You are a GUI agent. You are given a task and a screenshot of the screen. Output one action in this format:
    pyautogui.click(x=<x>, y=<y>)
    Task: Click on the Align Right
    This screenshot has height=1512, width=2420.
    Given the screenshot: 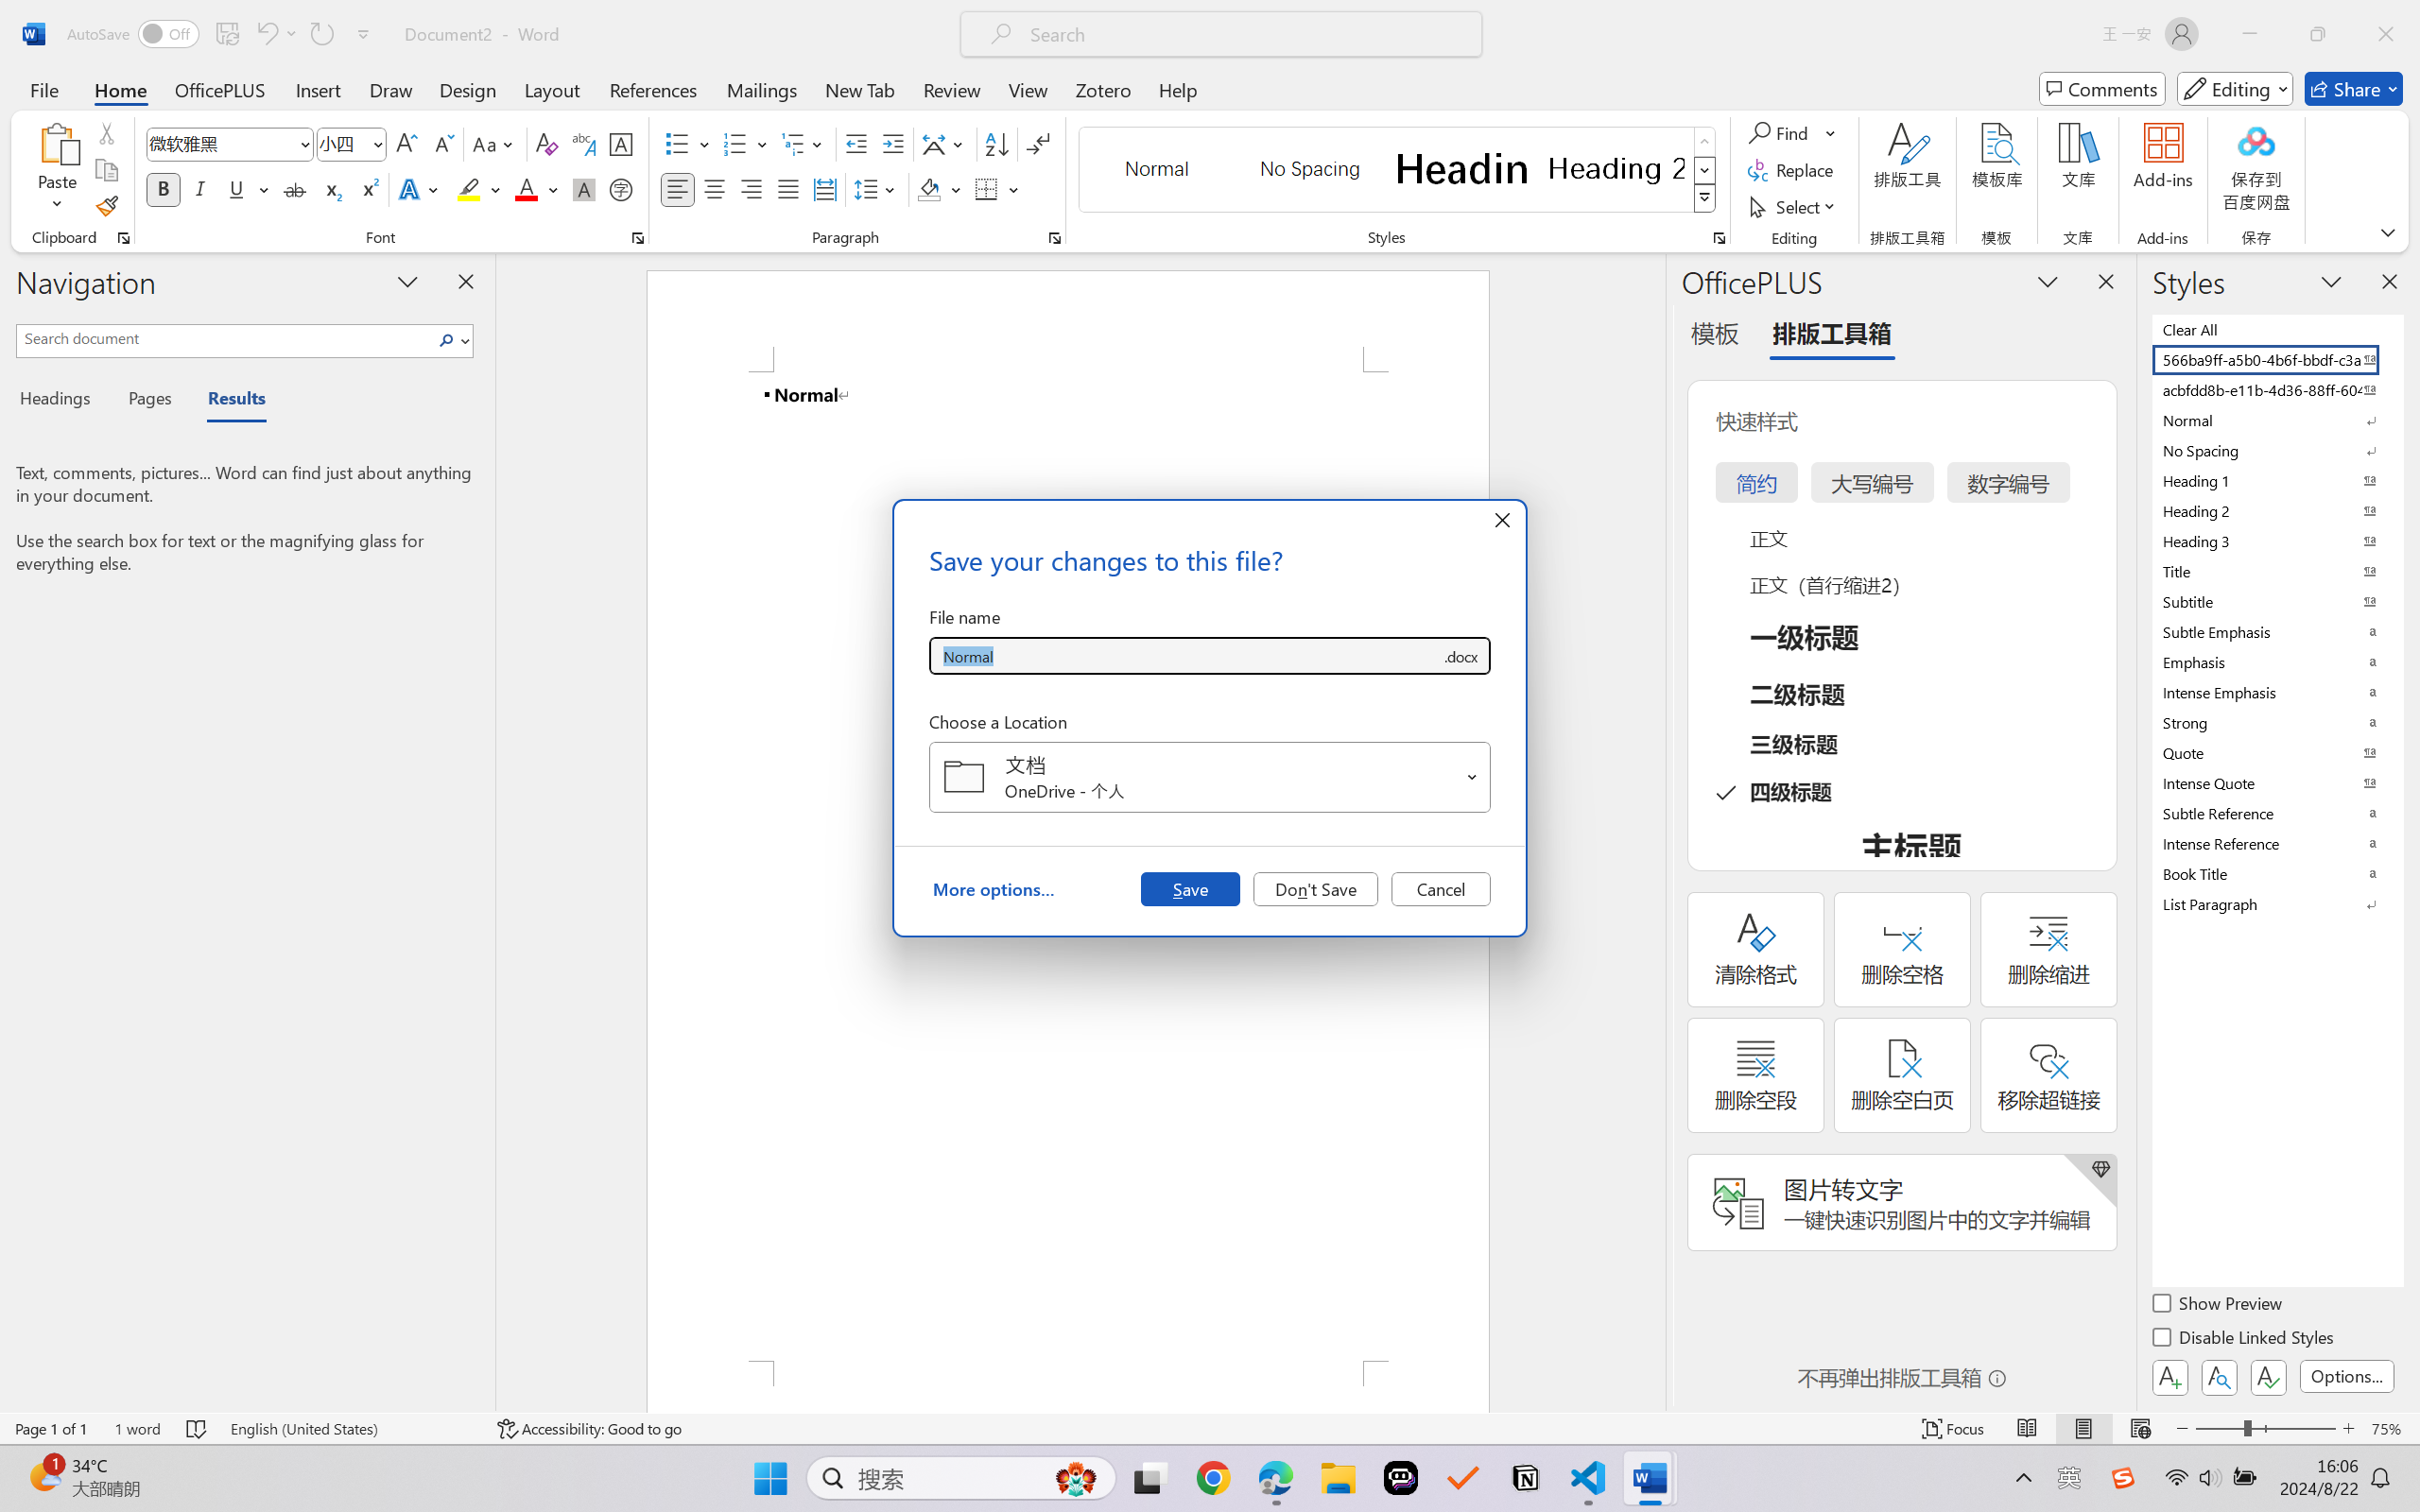 What is the action you would take?
    pyautogui.click(x=752, y=189)
    